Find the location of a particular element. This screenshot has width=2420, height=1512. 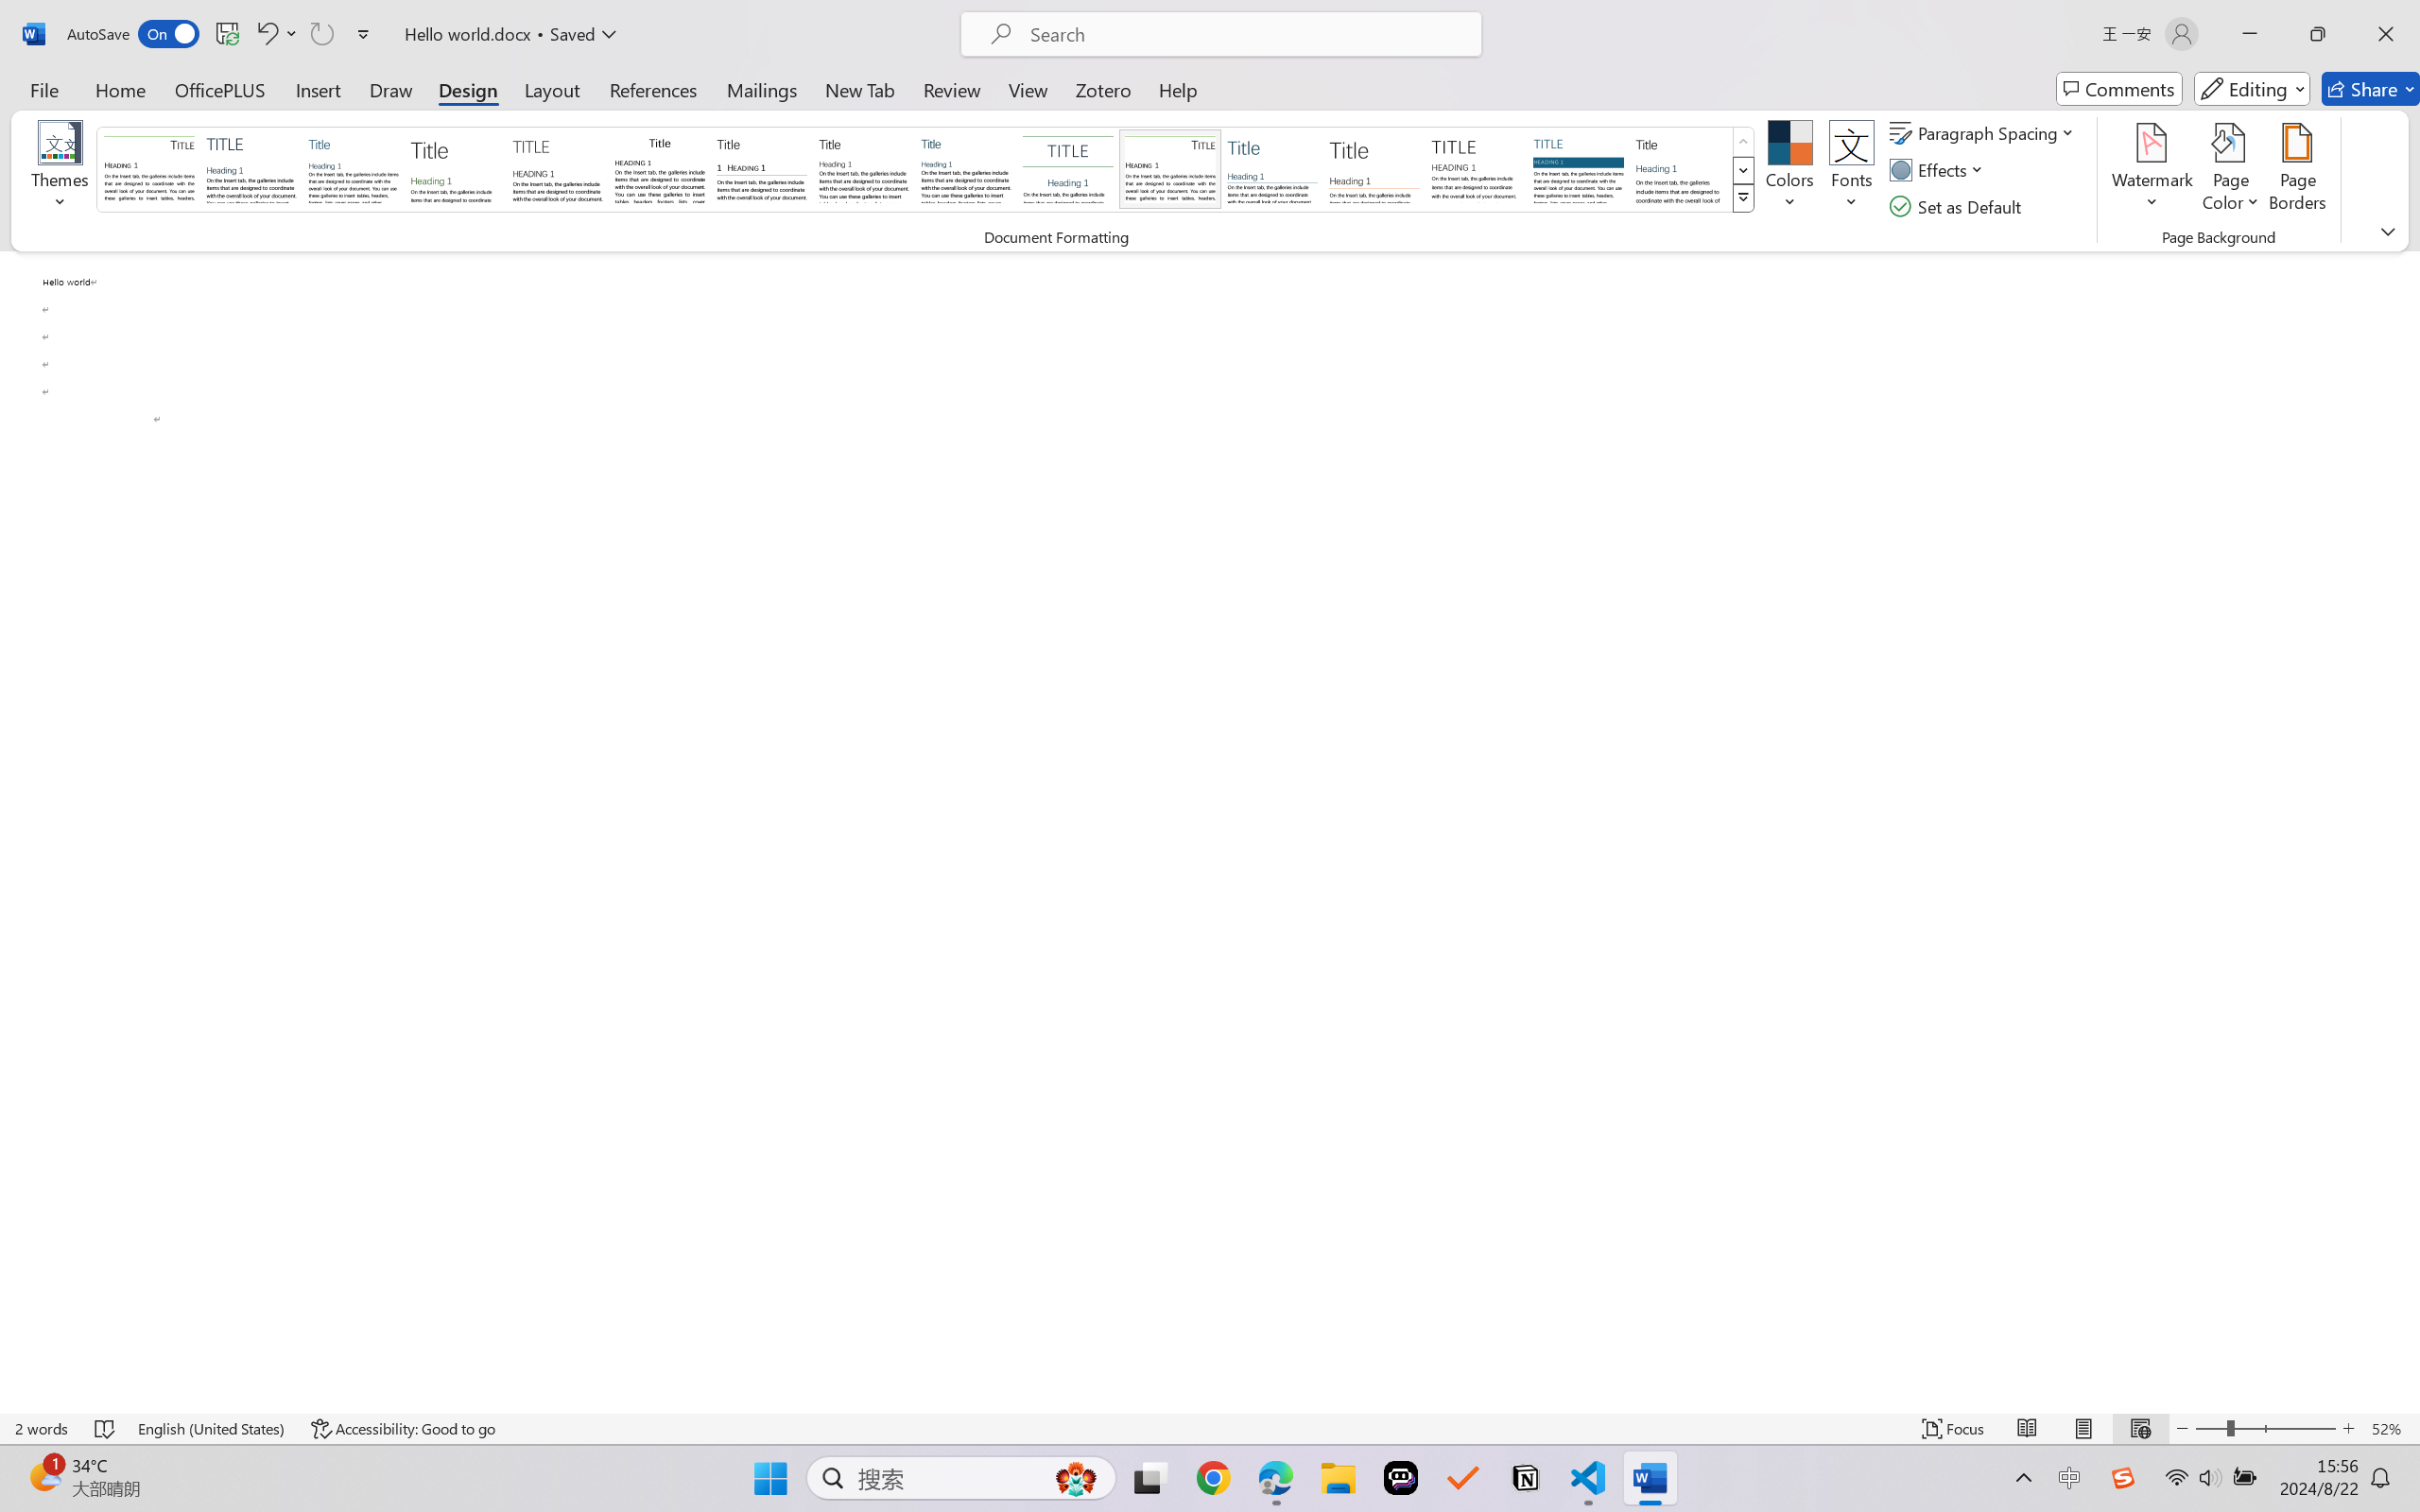

Mailings is located at coordinates (762, 89).